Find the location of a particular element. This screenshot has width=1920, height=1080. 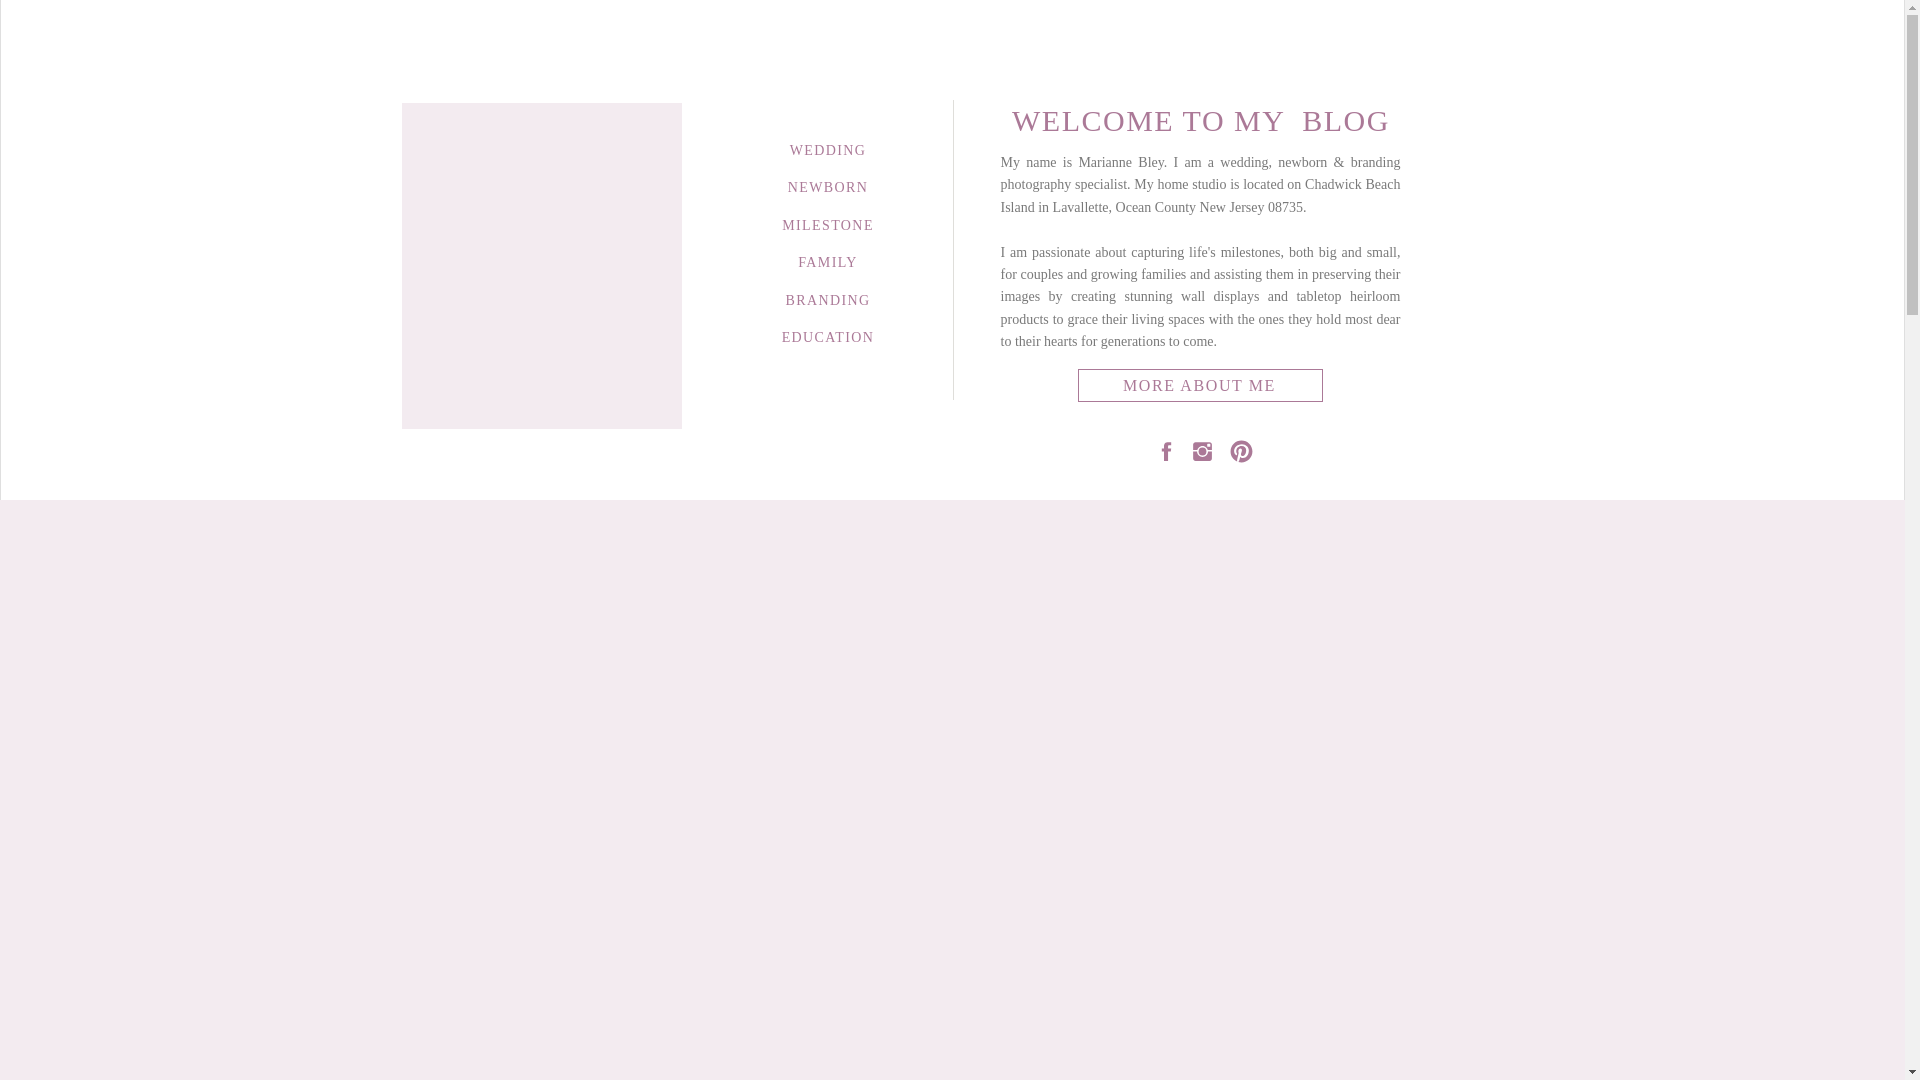

WEDDING is located at coordinates (828, 147).